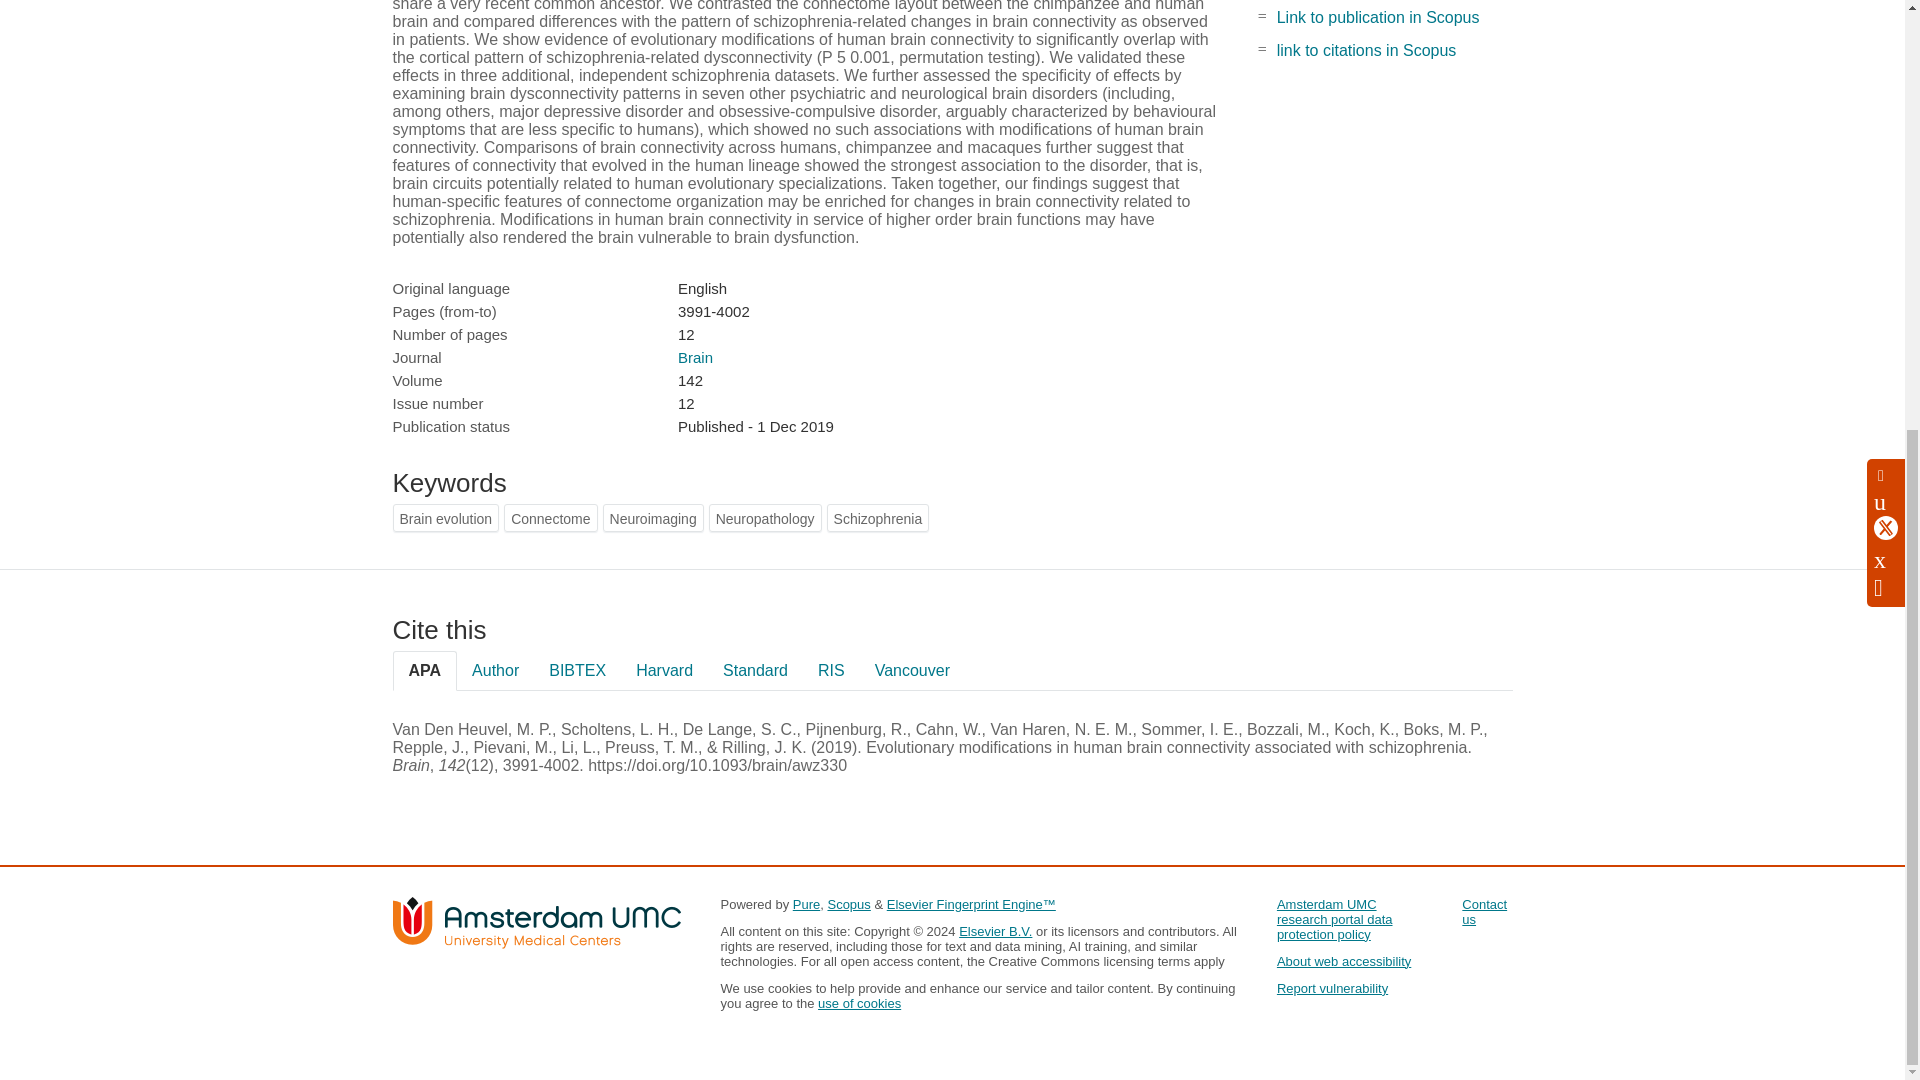 This screenshot has height=1080, width=1920. Describe the element at coordinates (995, 931) in the screenshot. I see `Elsevier B.V.` at that location.